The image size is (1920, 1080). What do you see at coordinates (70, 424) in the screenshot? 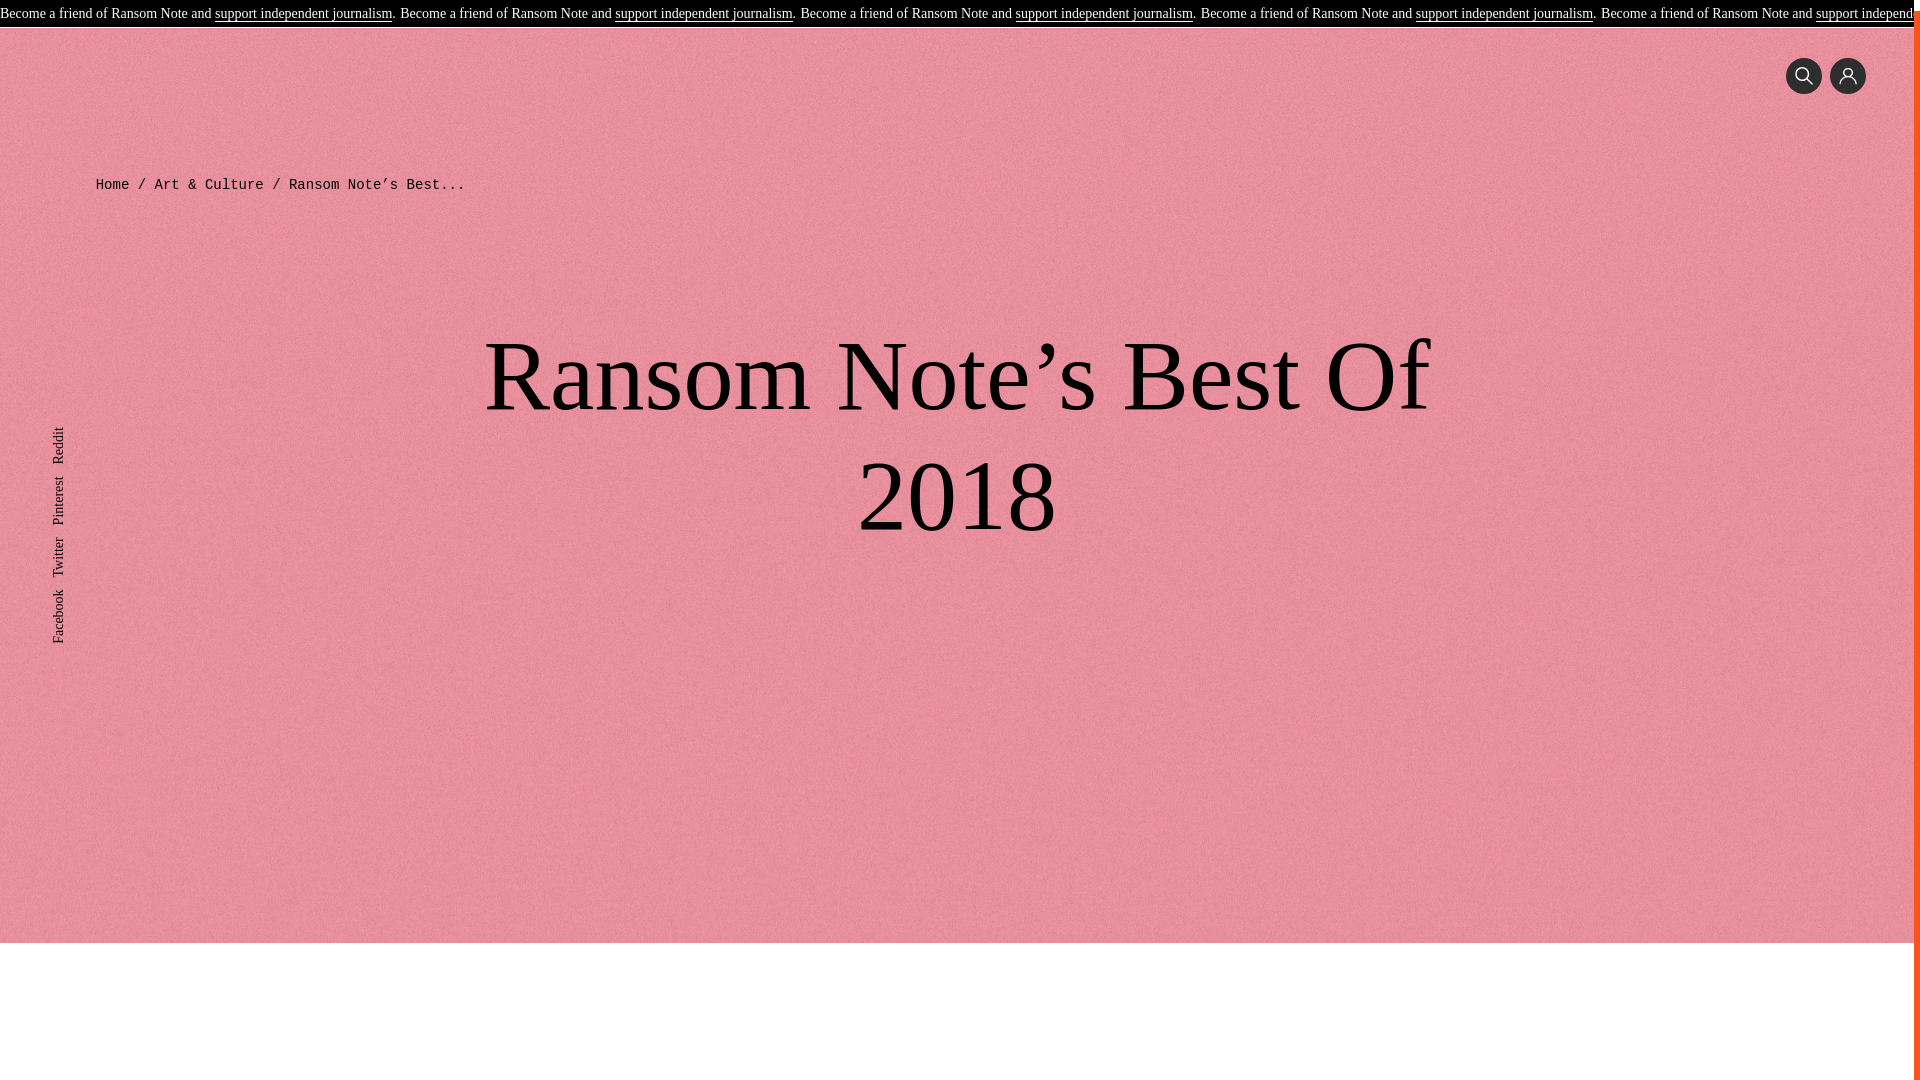
I see `Reddit` at bounding box center [70, 424].